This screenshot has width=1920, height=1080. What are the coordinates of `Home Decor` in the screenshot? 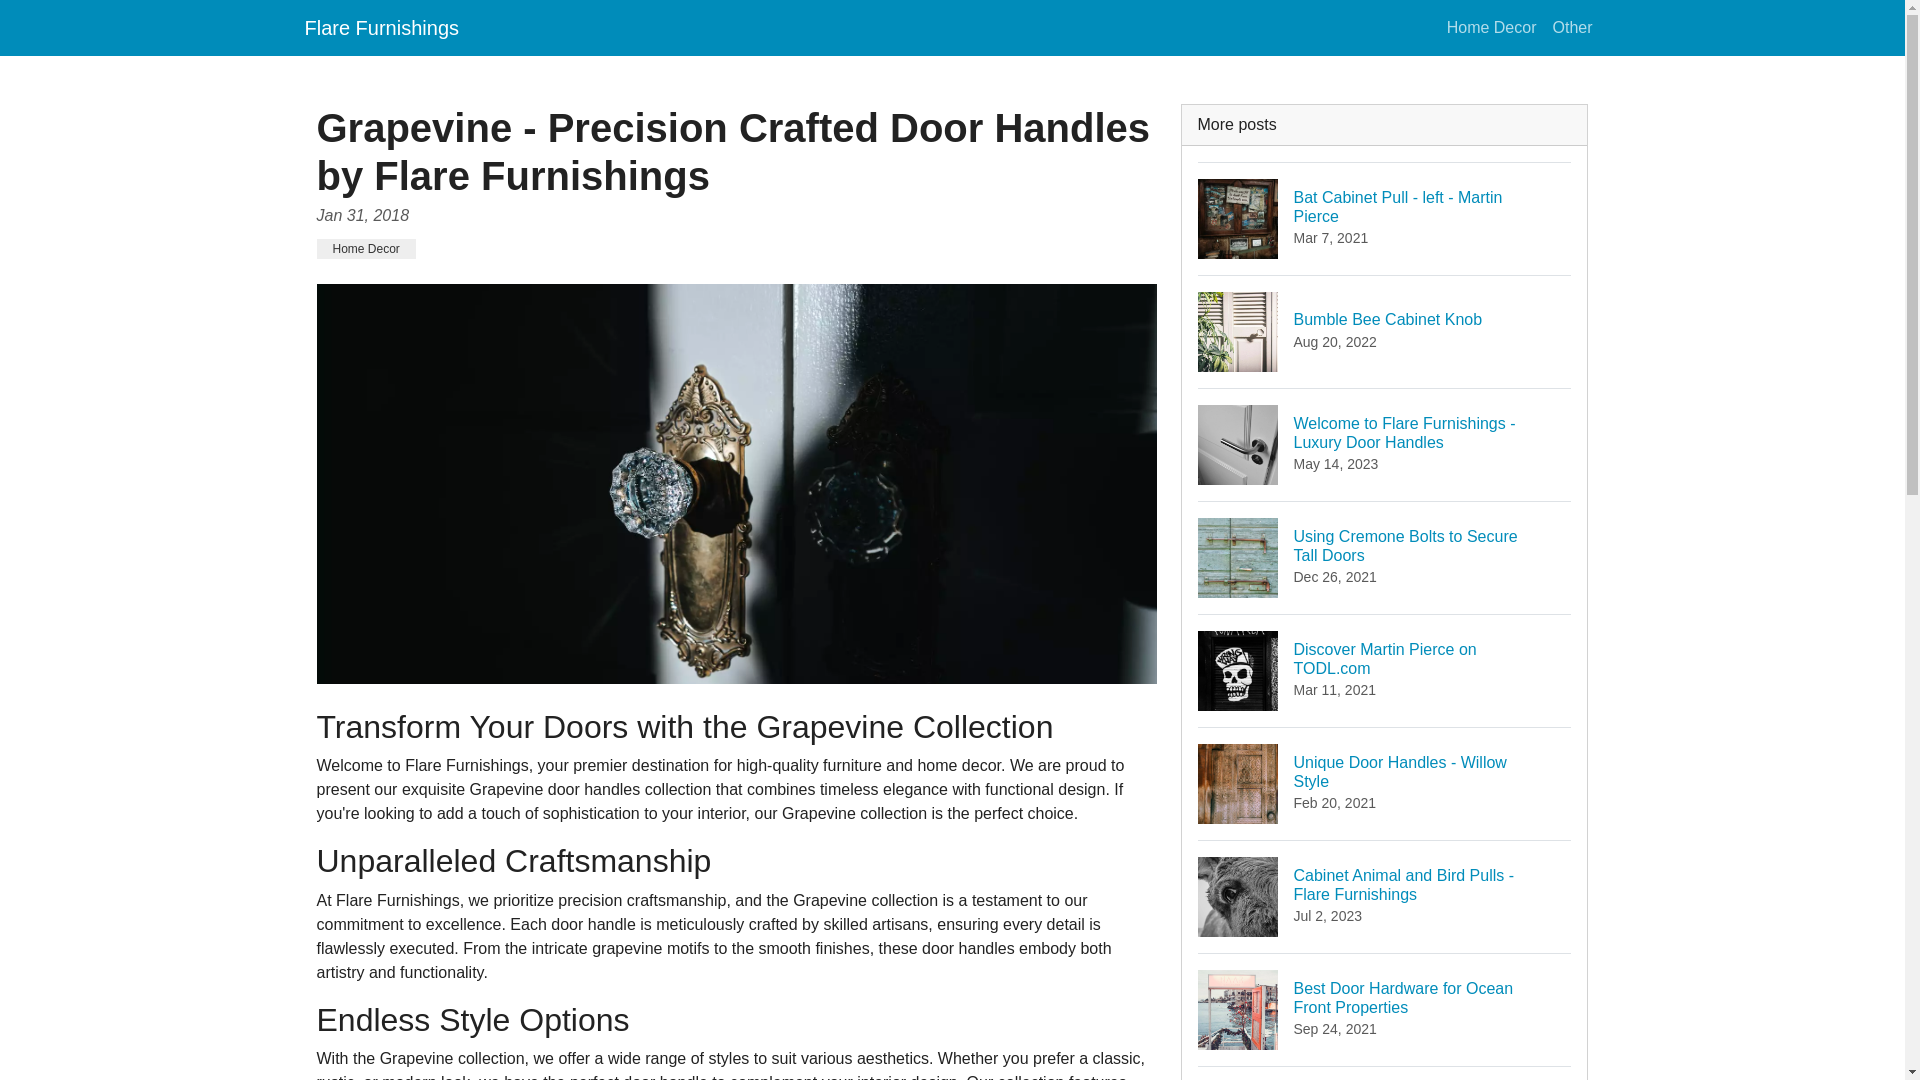 It's located at (1385, 670).